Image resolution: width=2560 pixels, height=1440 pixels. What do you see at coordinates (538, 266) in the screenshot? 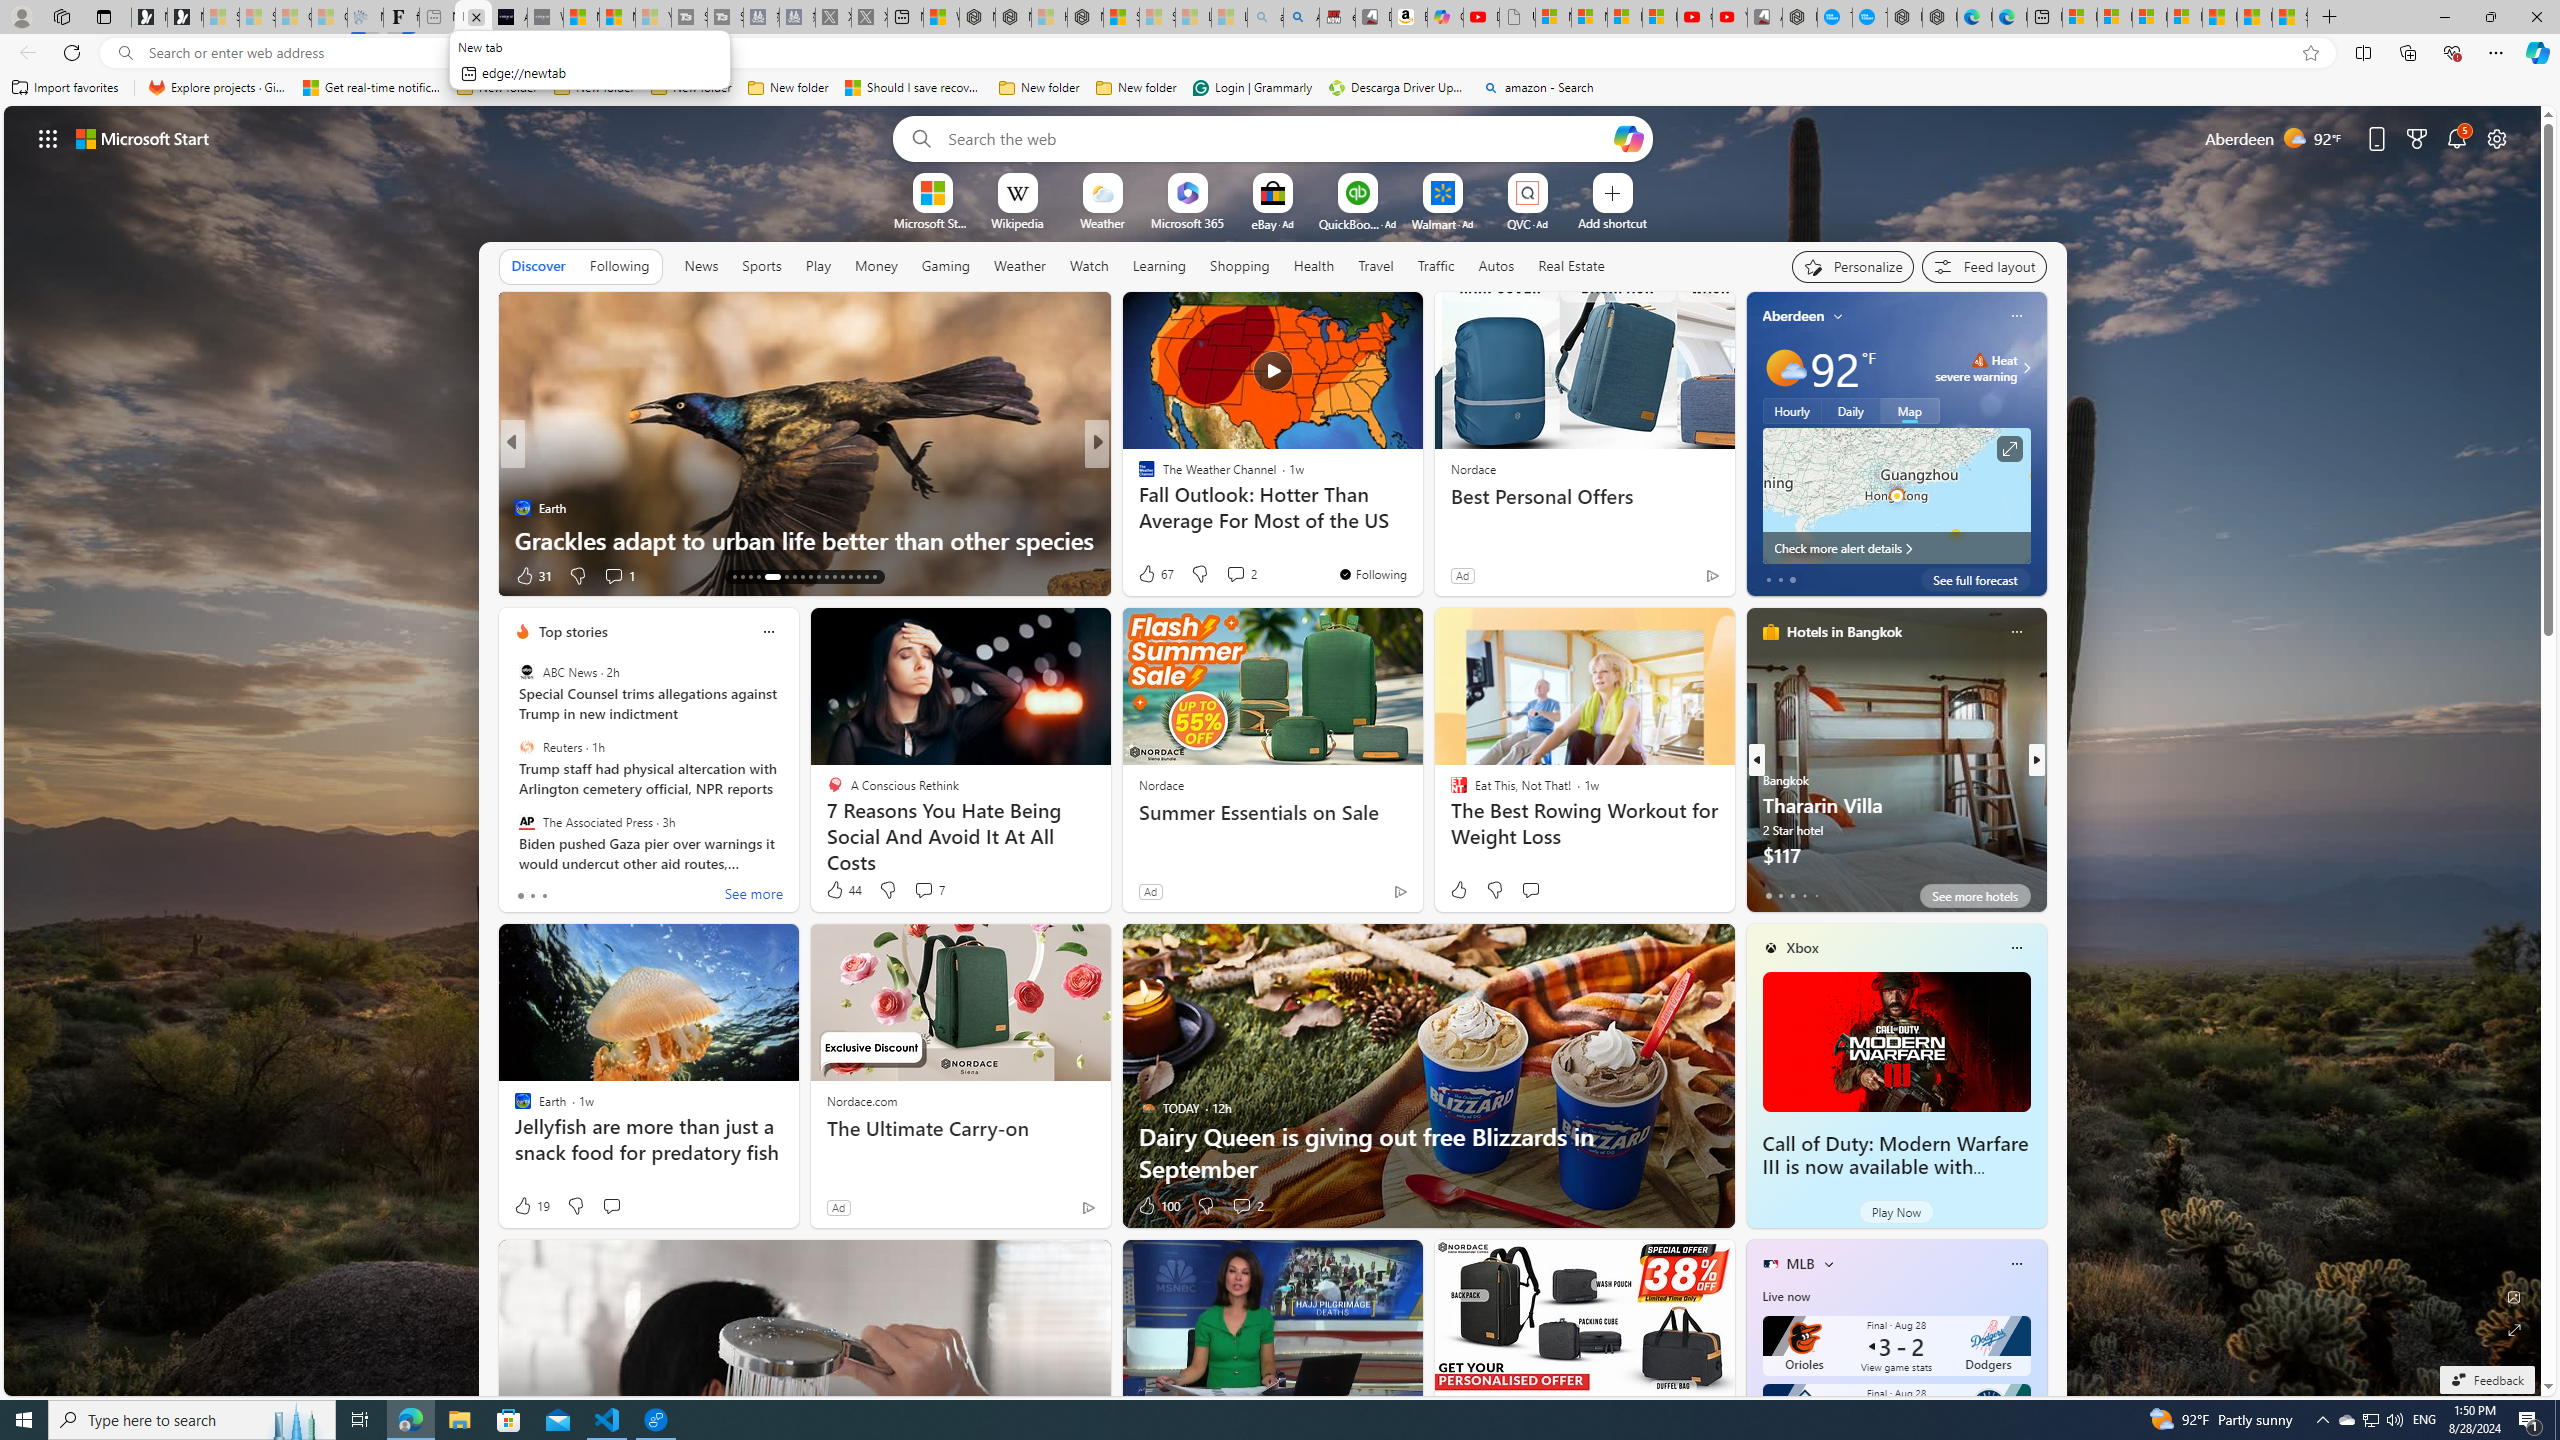
I see `Discover` at bounding box center [538, 266].